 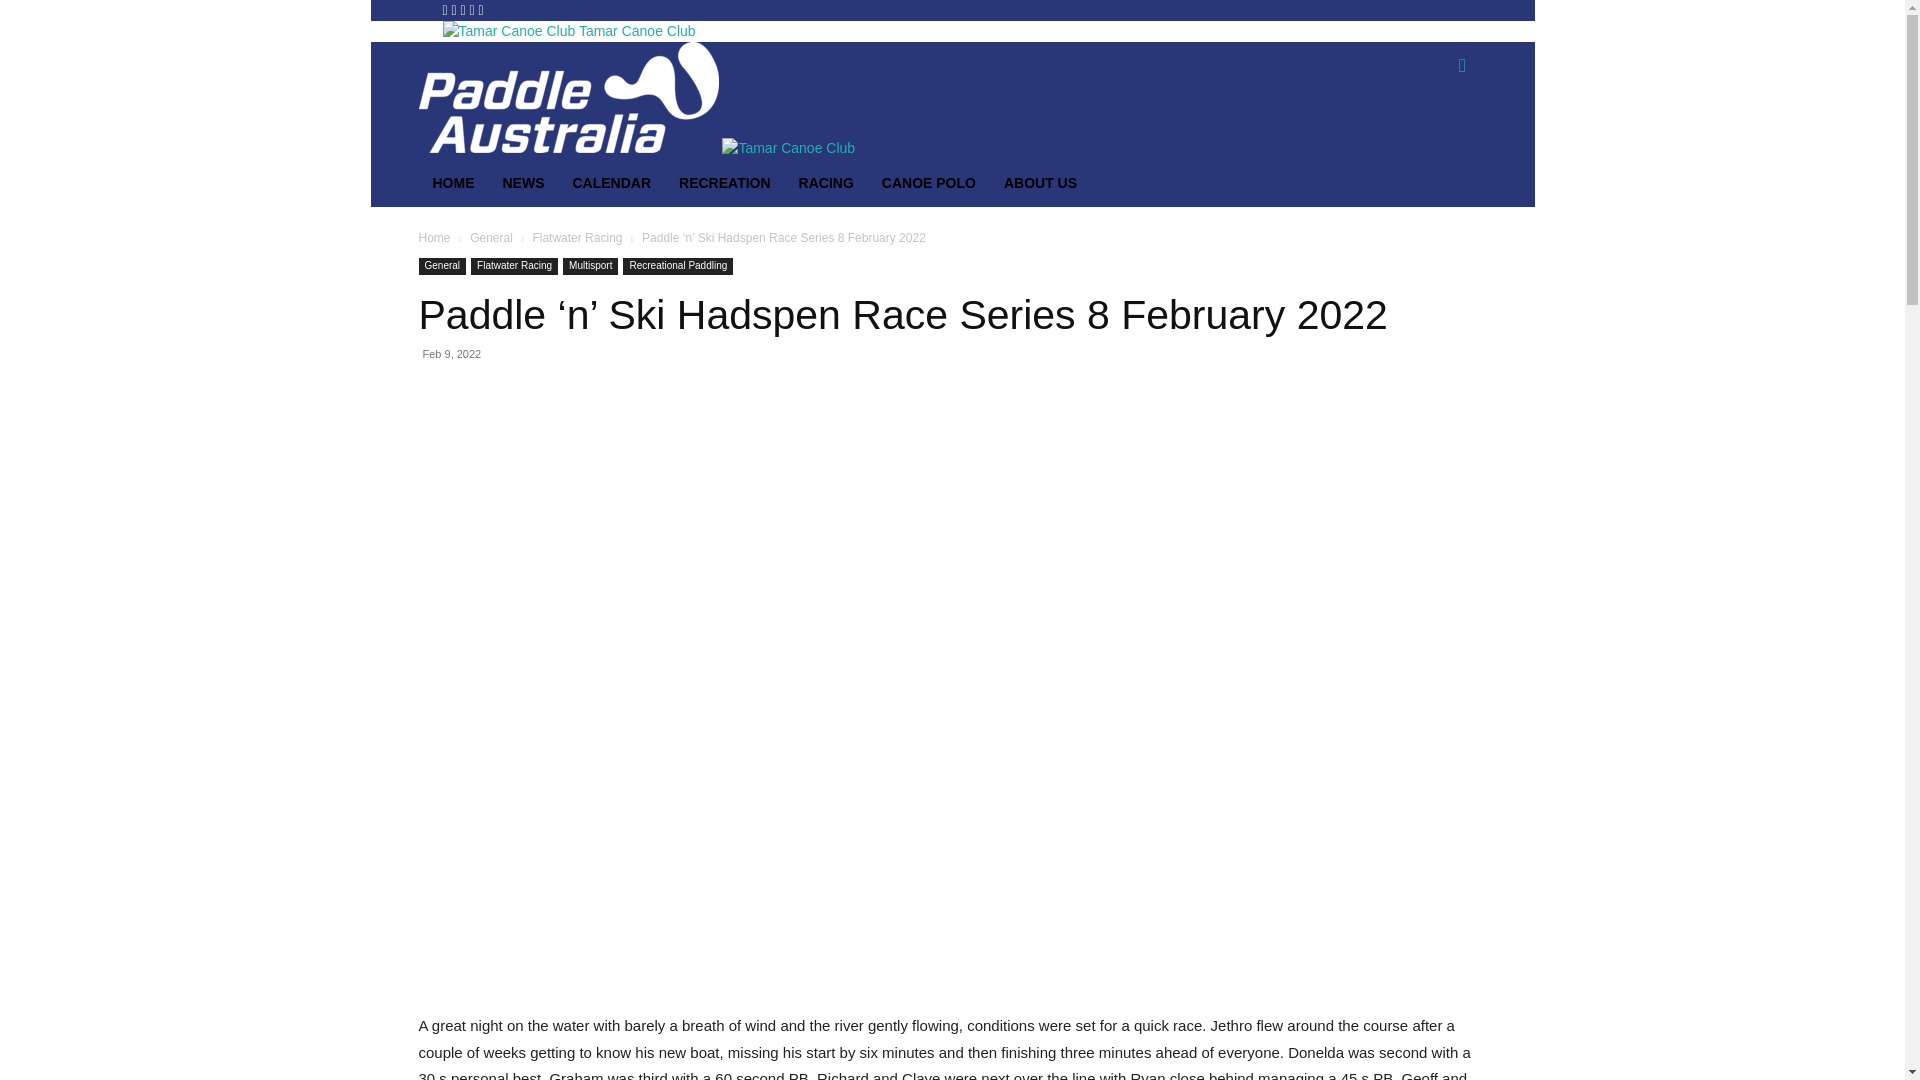 What do you see at coordinates (514, 266) in the screenshot?
I see `Flatwater Racing` at bounding box center [514, 266].